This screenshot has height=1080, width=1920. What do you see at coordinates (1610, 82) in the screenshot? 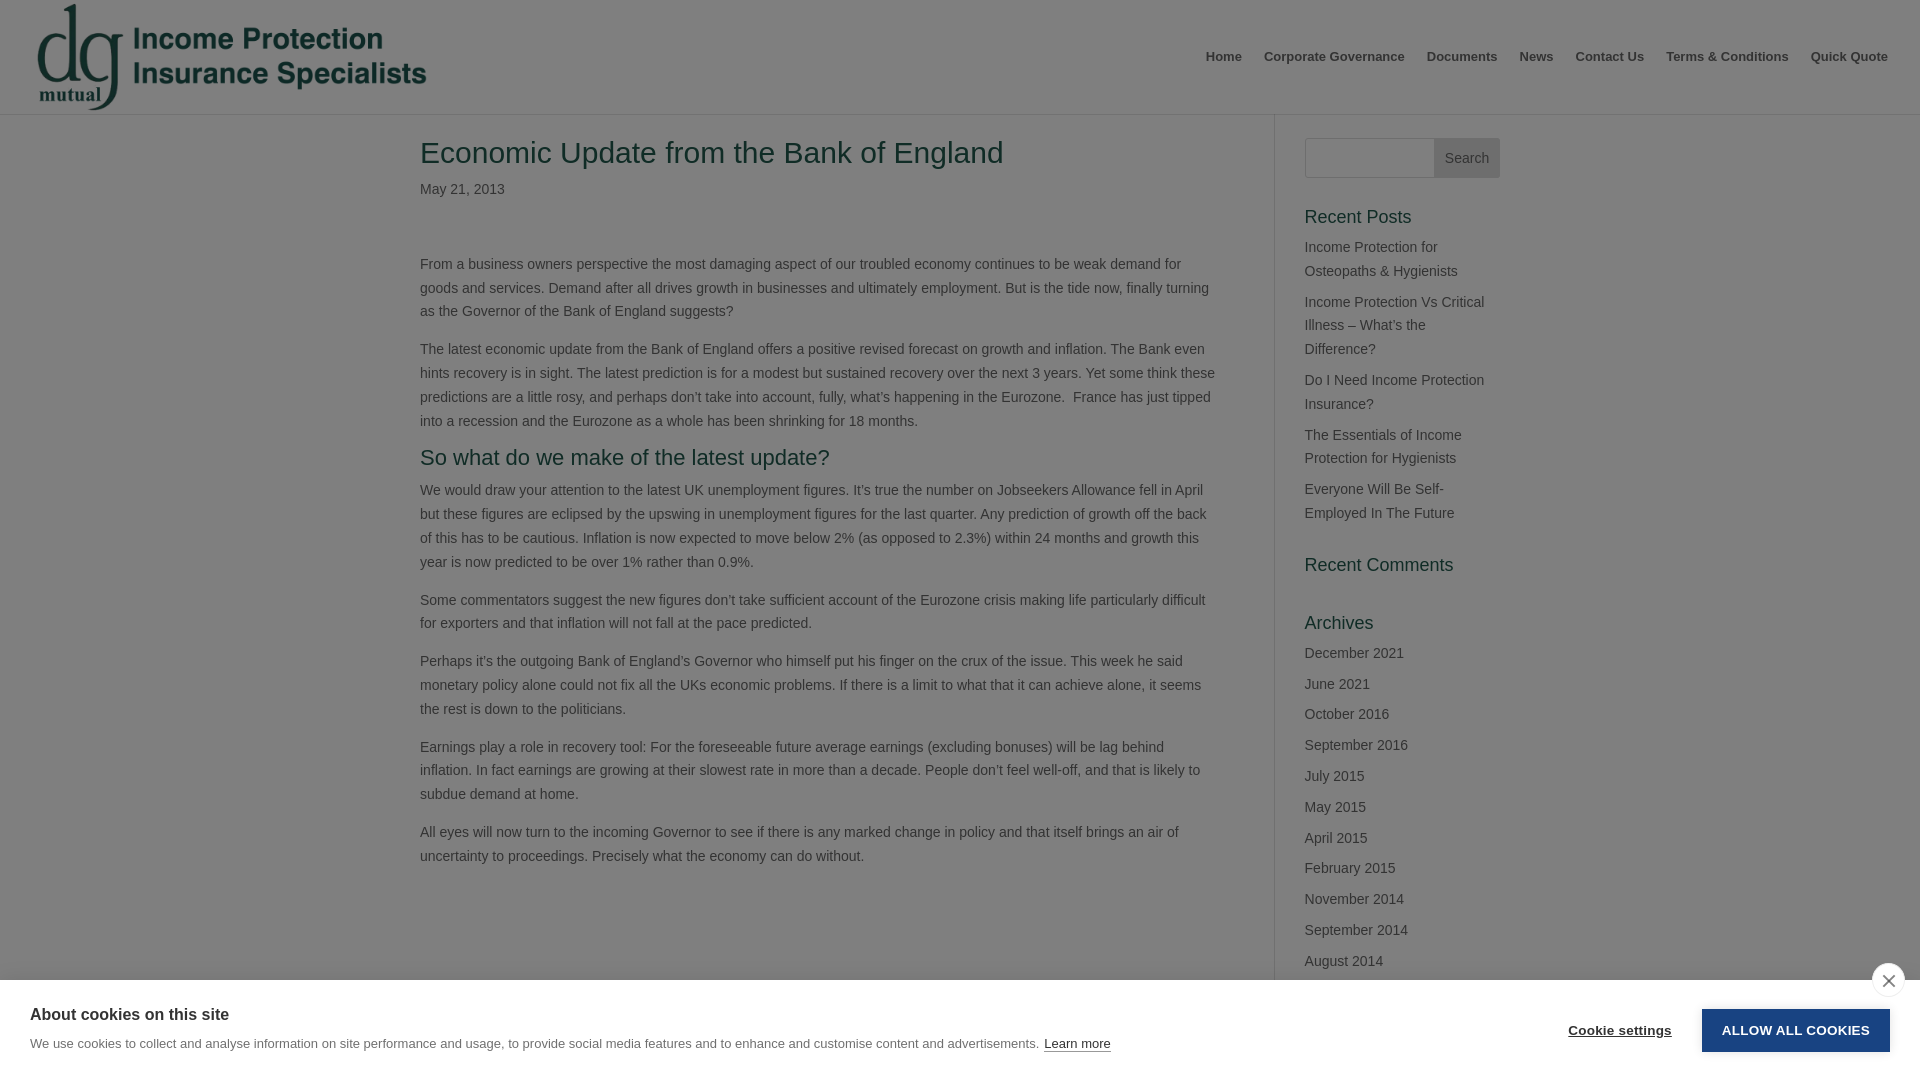
I see `Contact Us` at bounding box center [1610, 82].